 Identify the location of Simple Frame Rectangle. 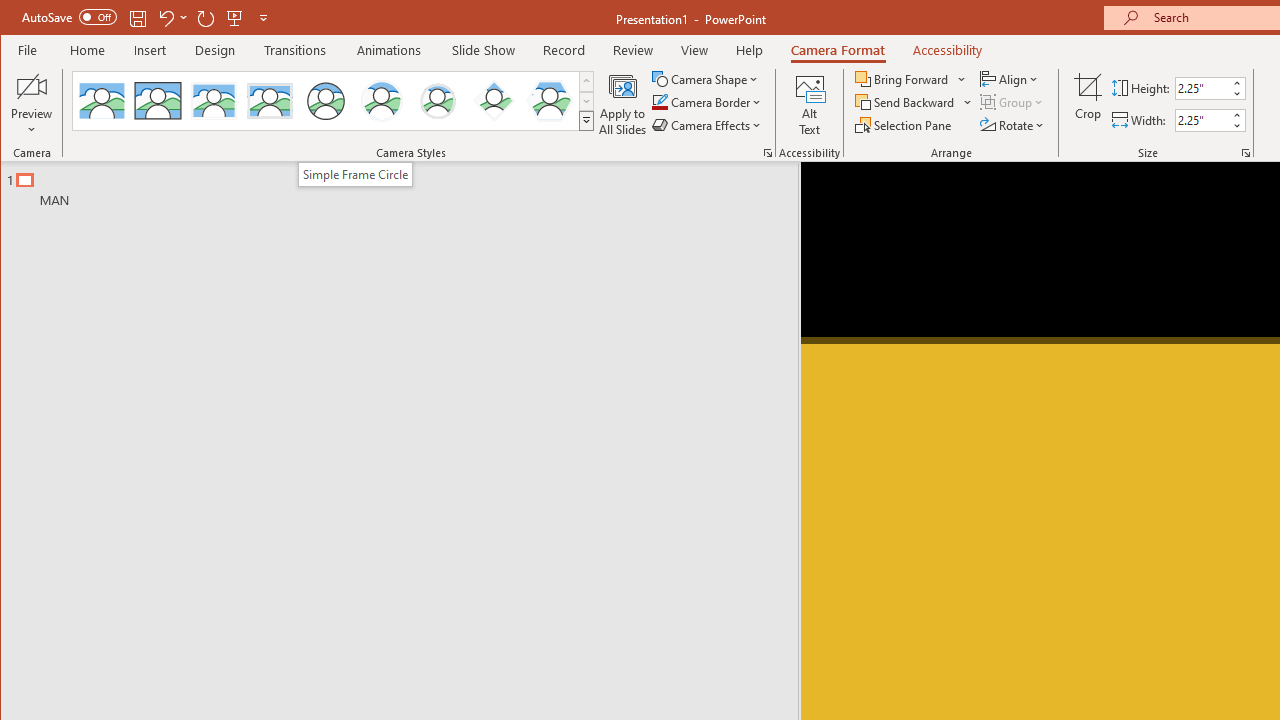
(158, 100).